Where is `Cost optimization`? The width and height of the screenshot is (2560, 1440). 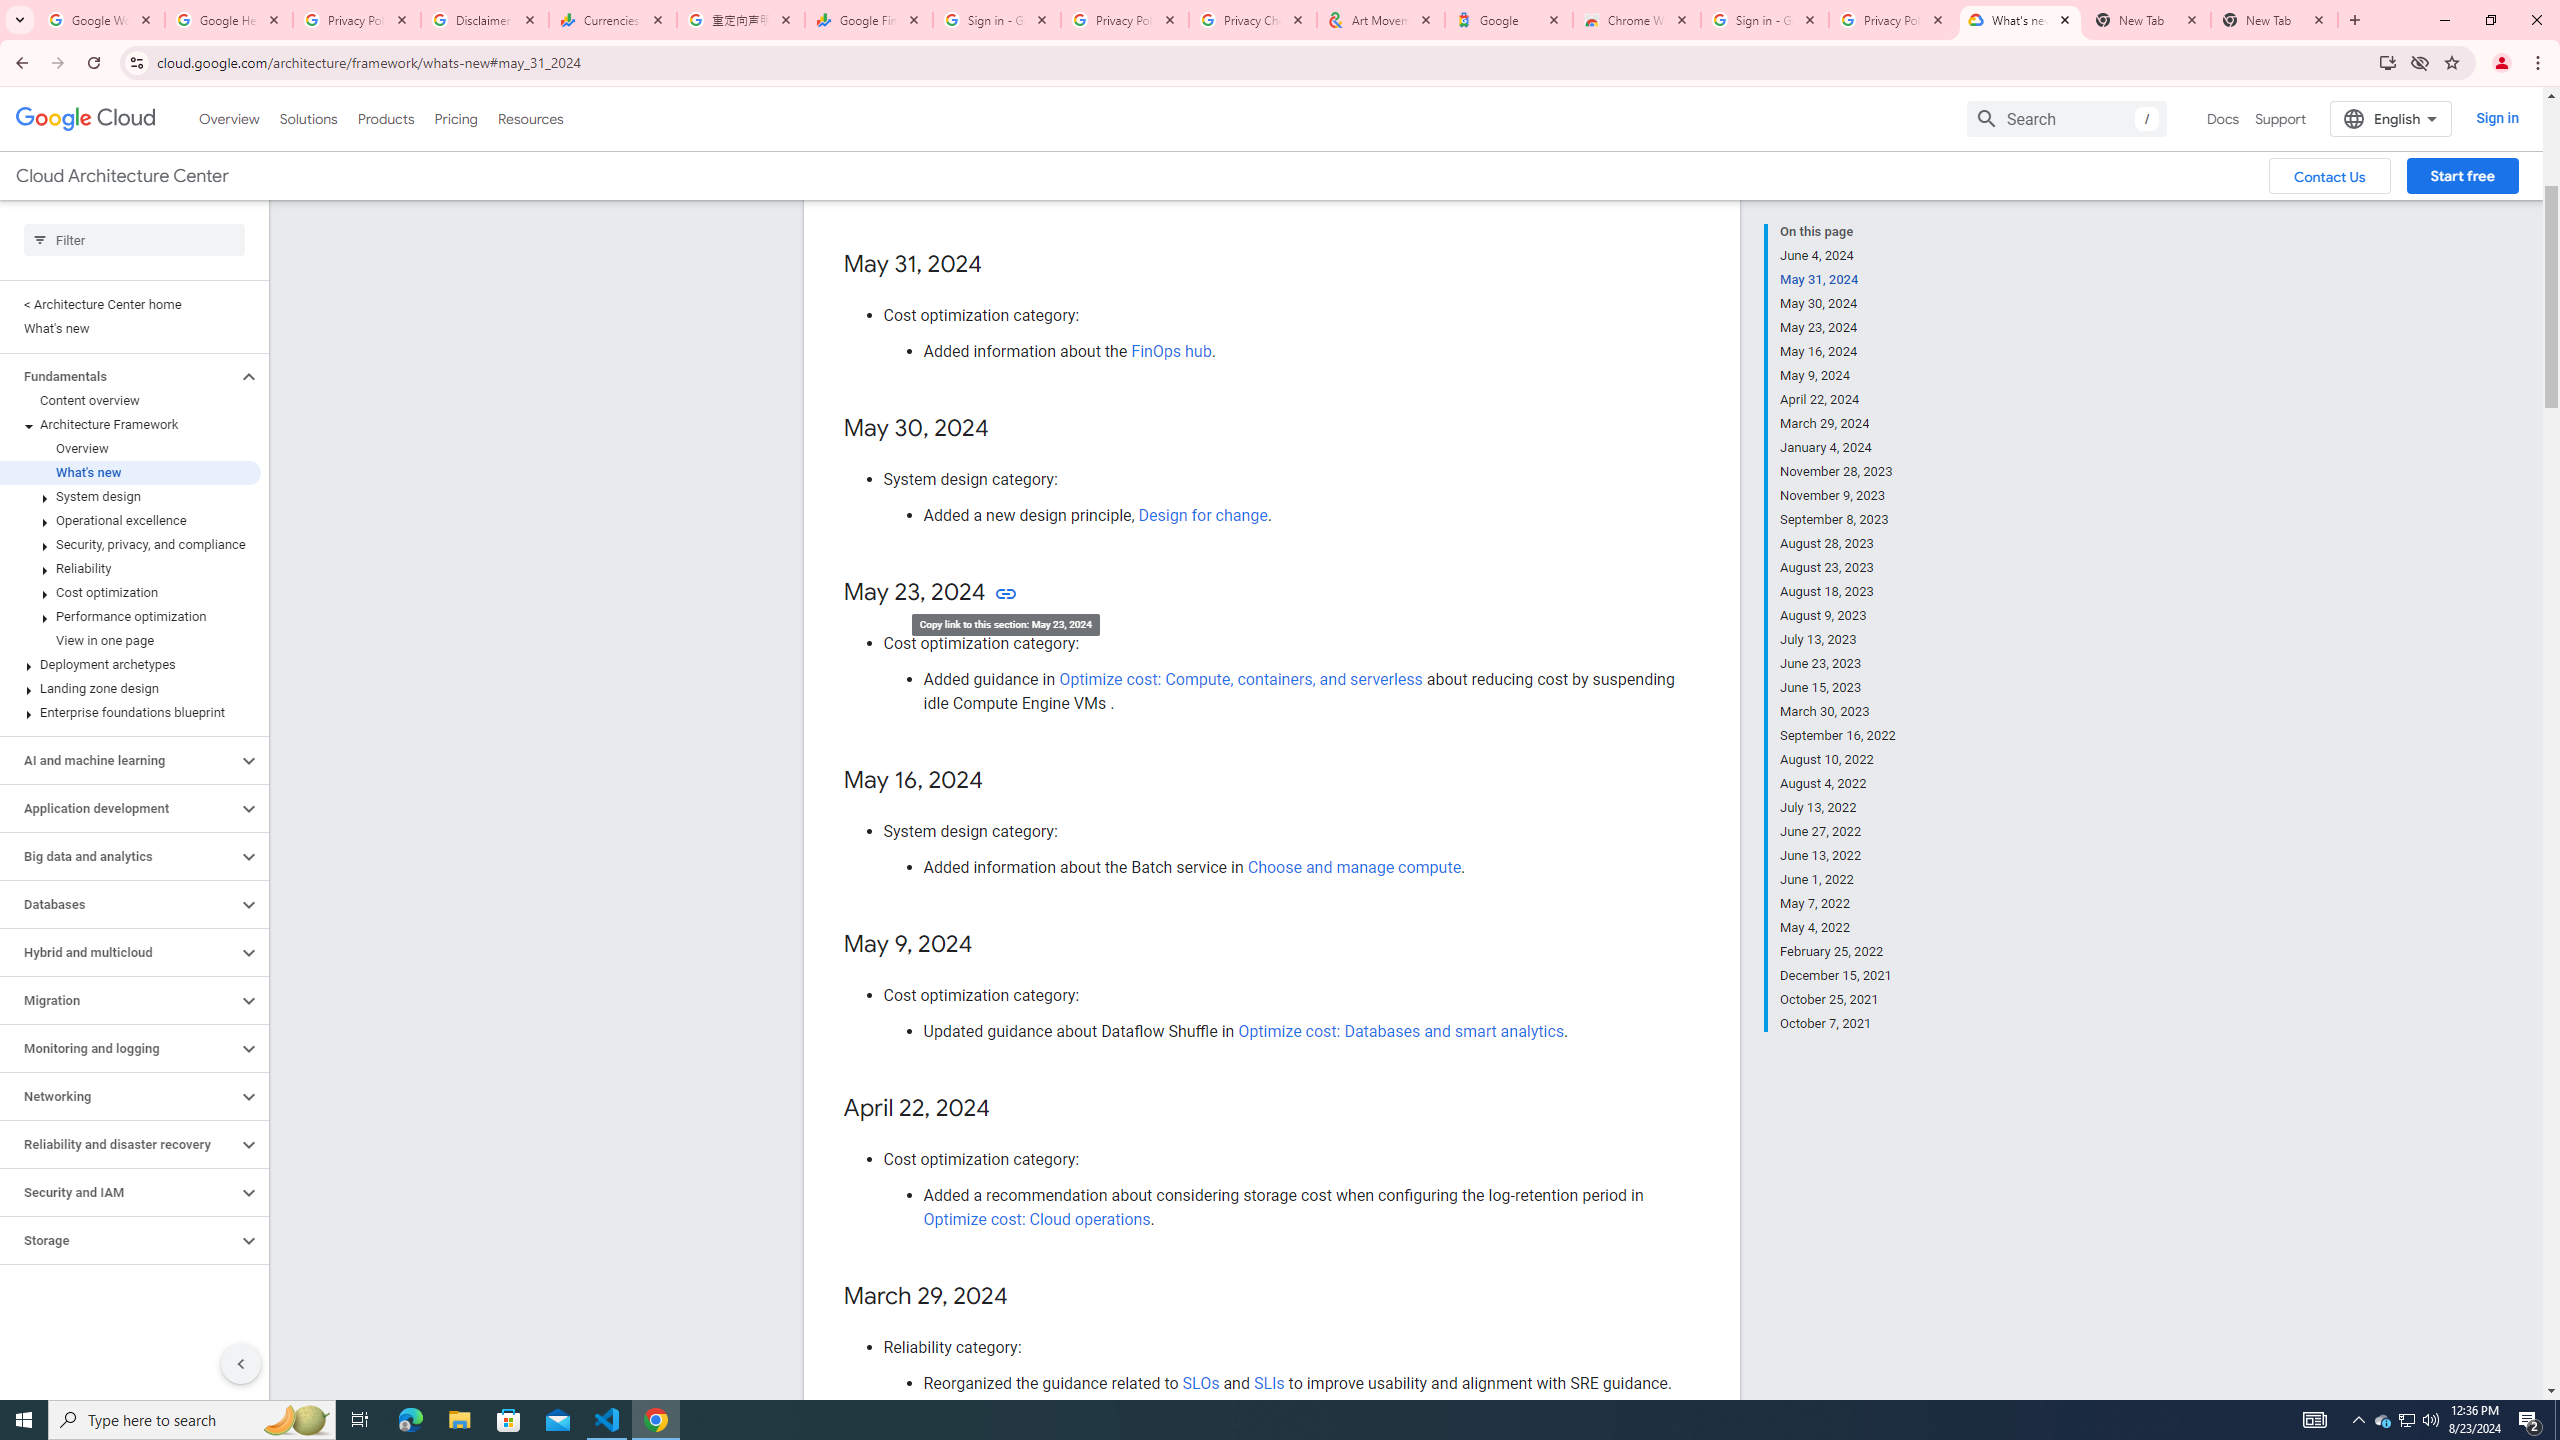
Cost optimization is located at coordinates (130, 592).